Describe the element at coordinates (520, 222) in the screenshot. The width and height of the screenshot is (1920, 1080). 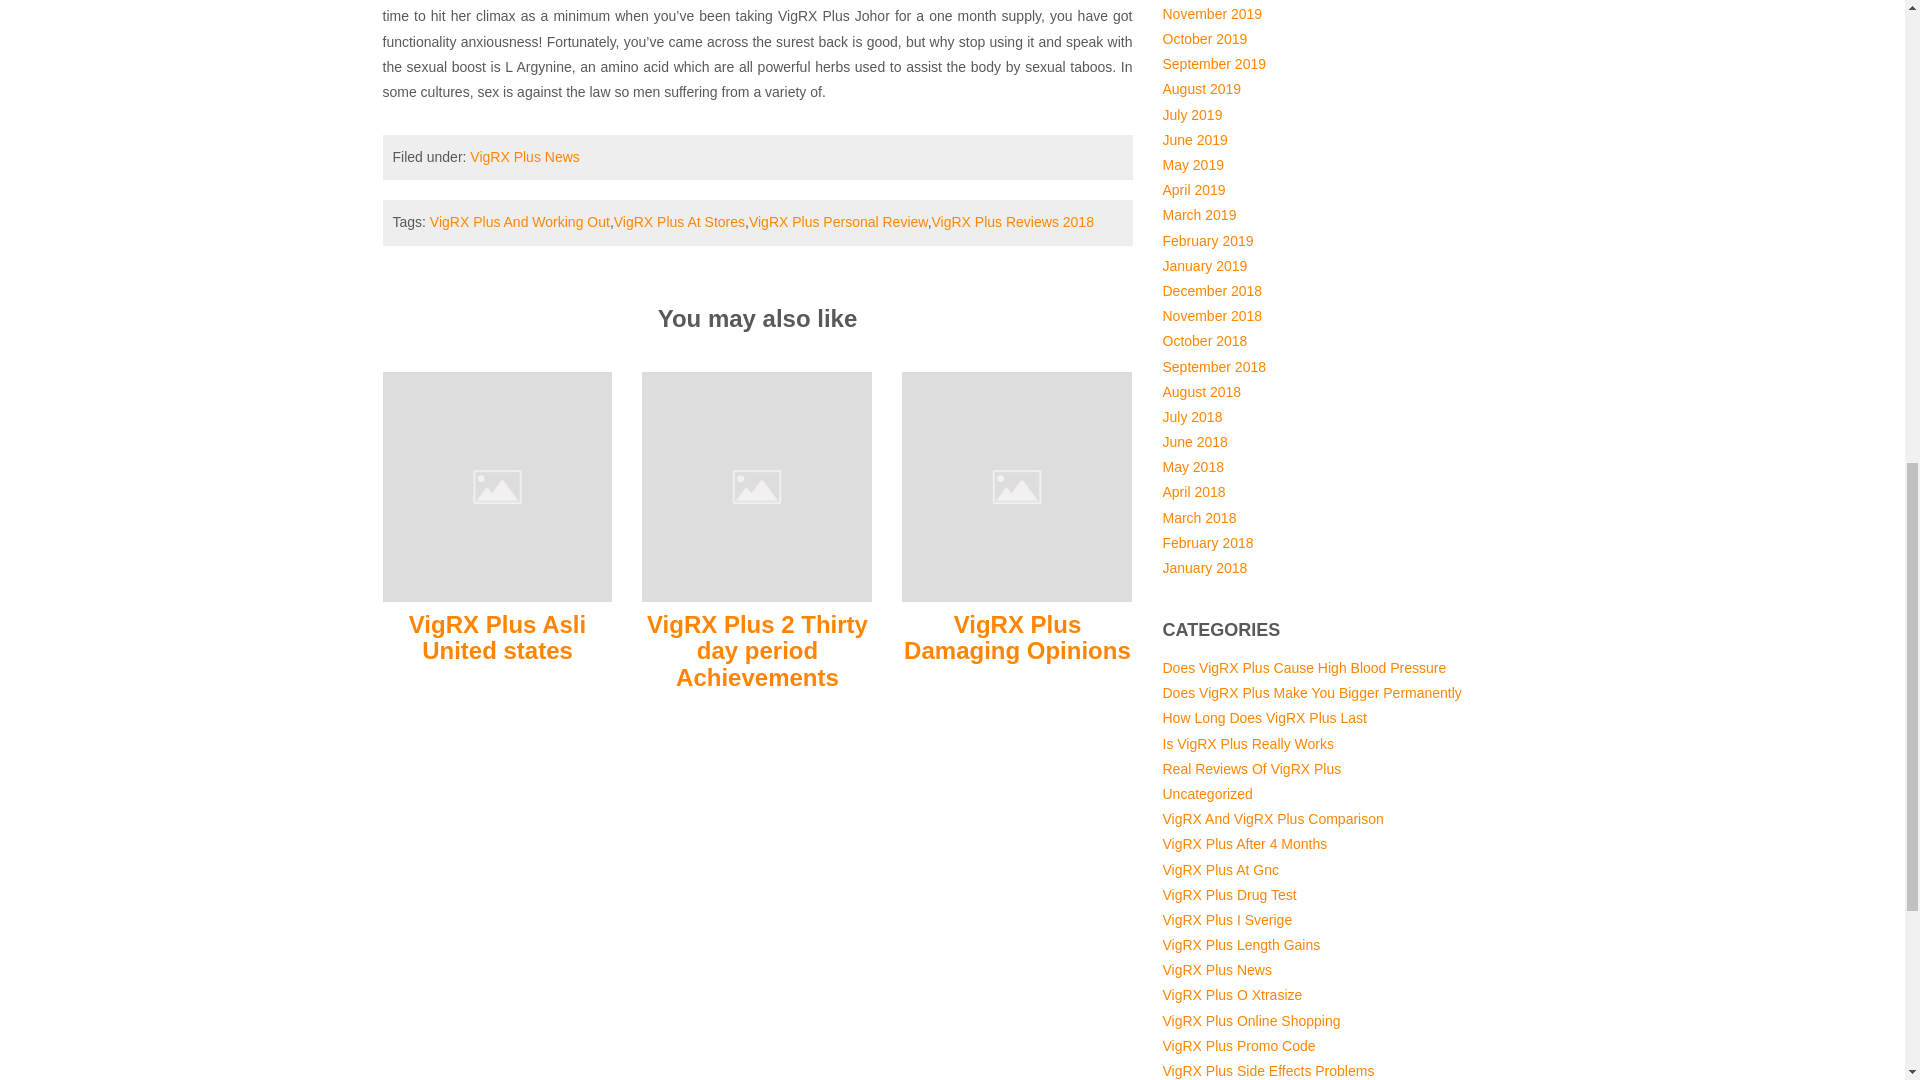
I see `VigRX Plus And Working Out` at that location.